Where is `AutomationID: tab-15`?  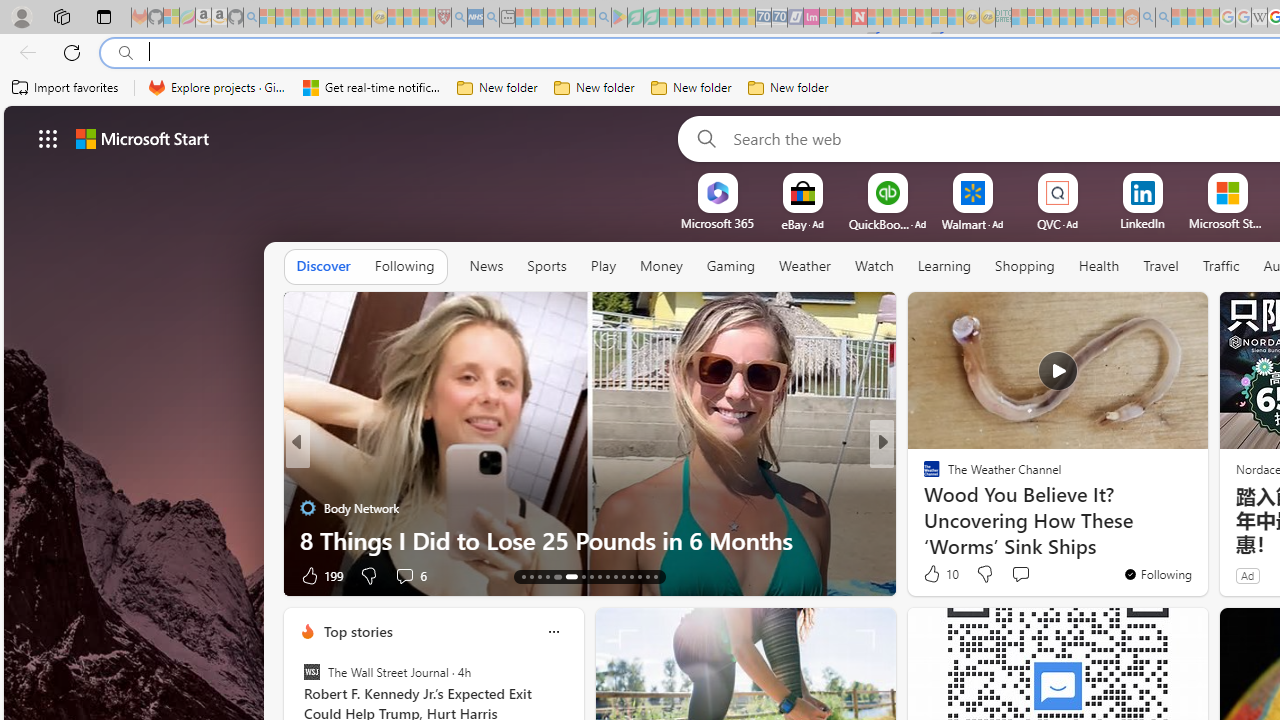 AutomationID: tab-15 is located at coordinates (540, 576).